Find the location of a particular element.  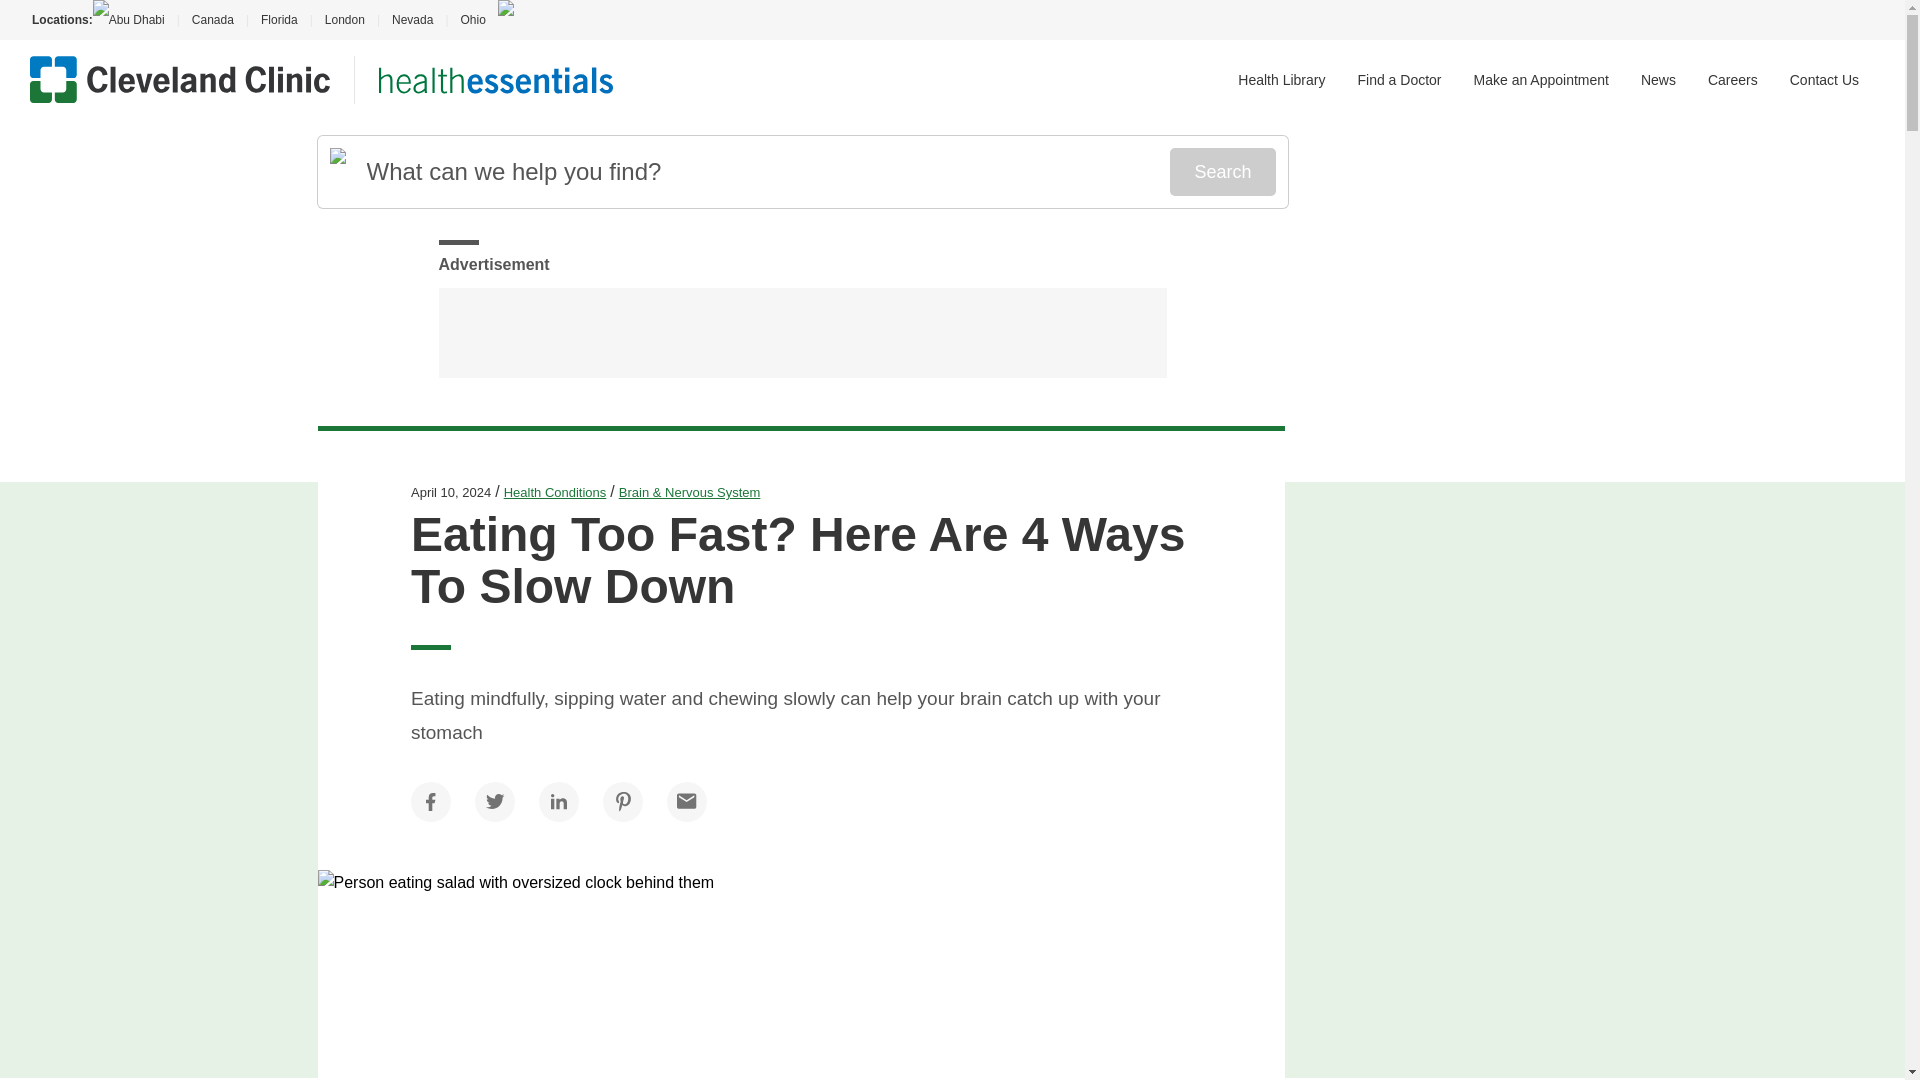

Canada is located at coordinates (212, 20).